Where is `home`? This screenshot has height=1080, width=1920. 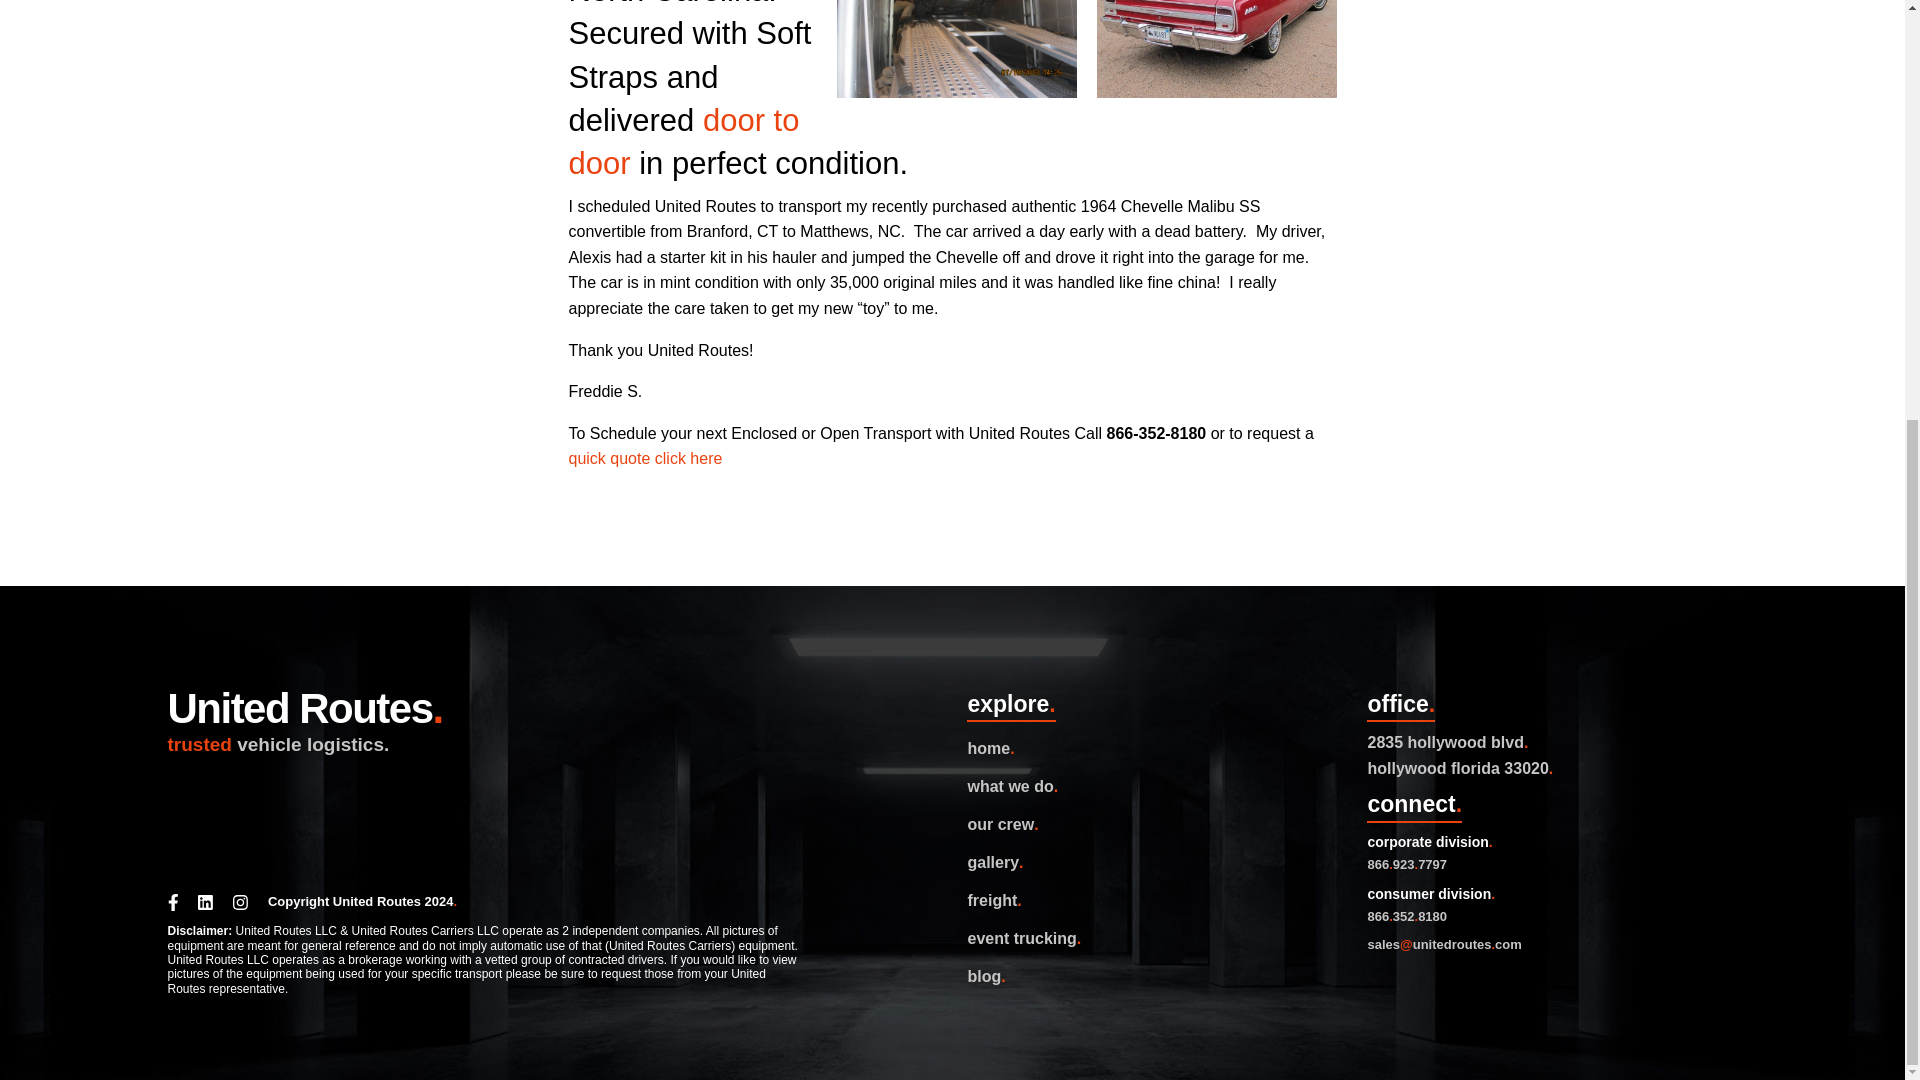
home is located at coordinates (1152, 748).